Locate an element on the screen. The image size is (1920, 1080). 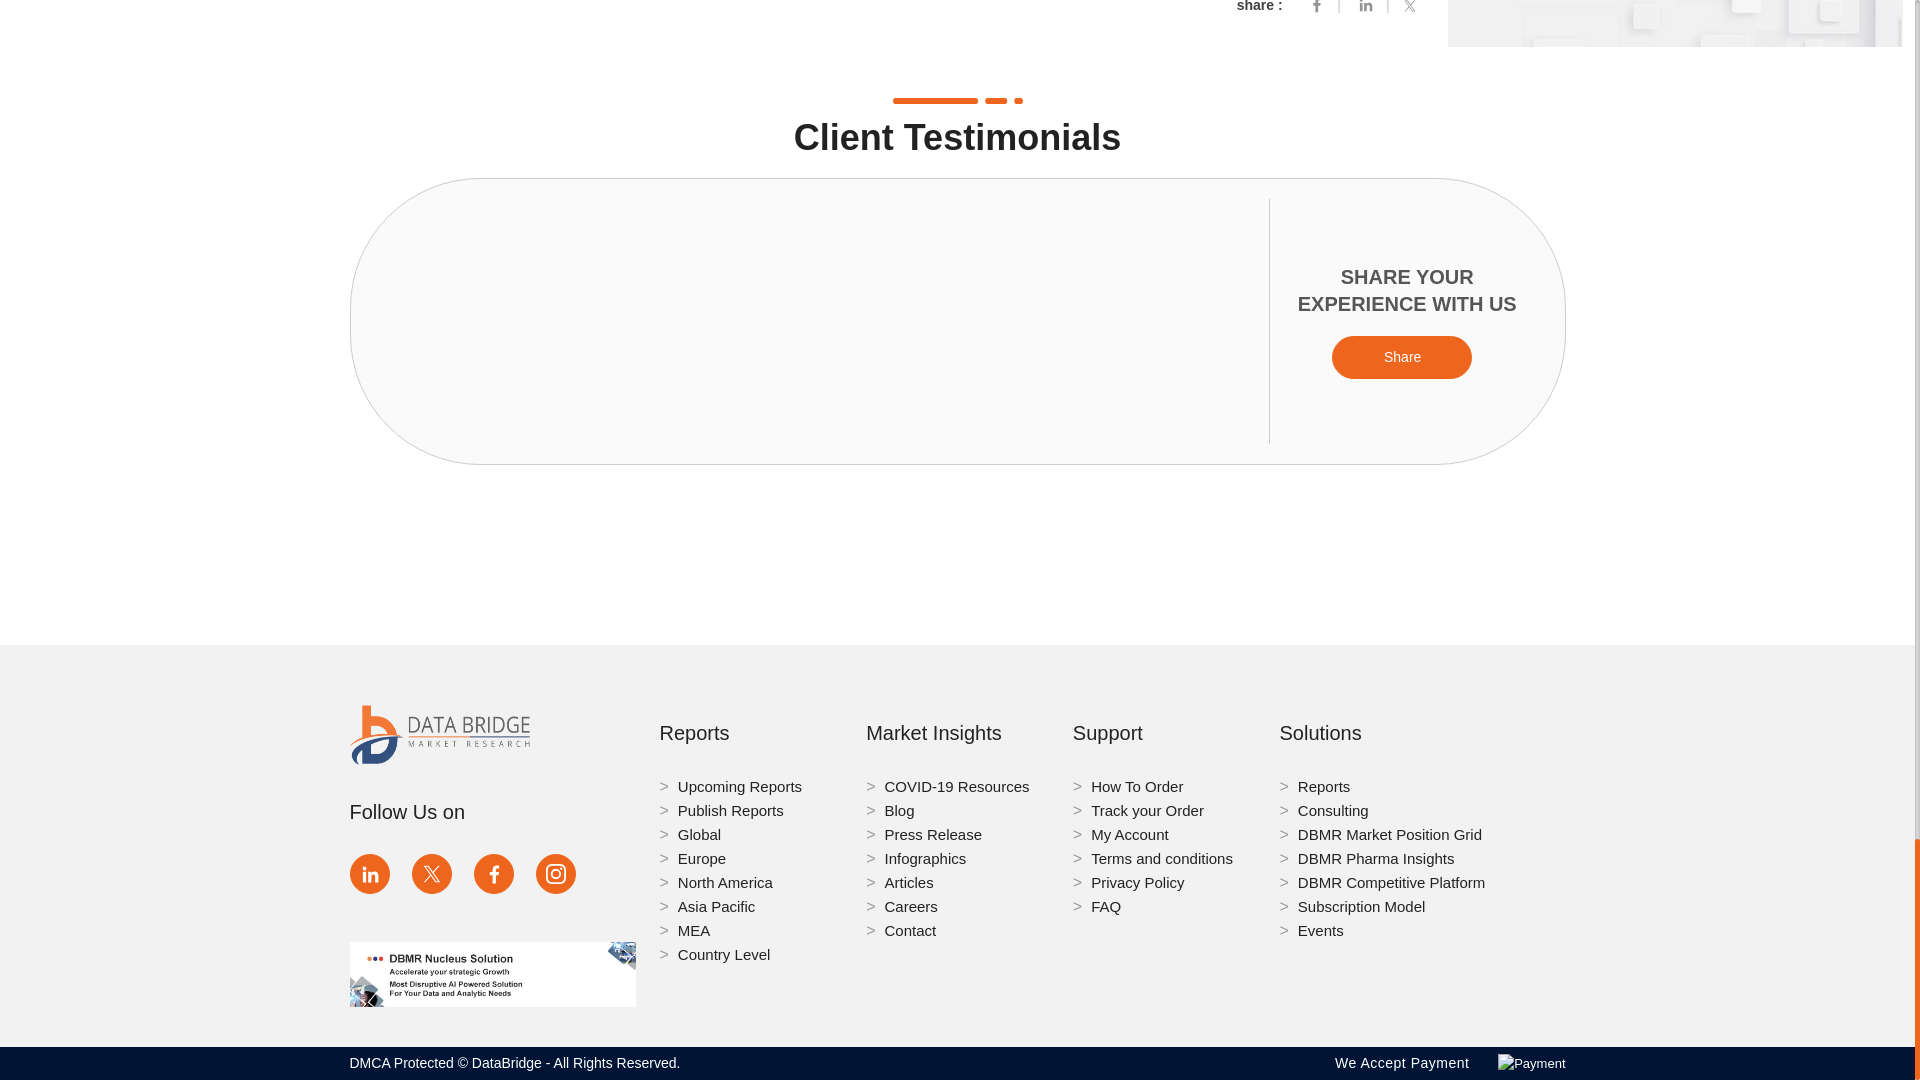
LinkedIn is located at coordinates (369, 874).